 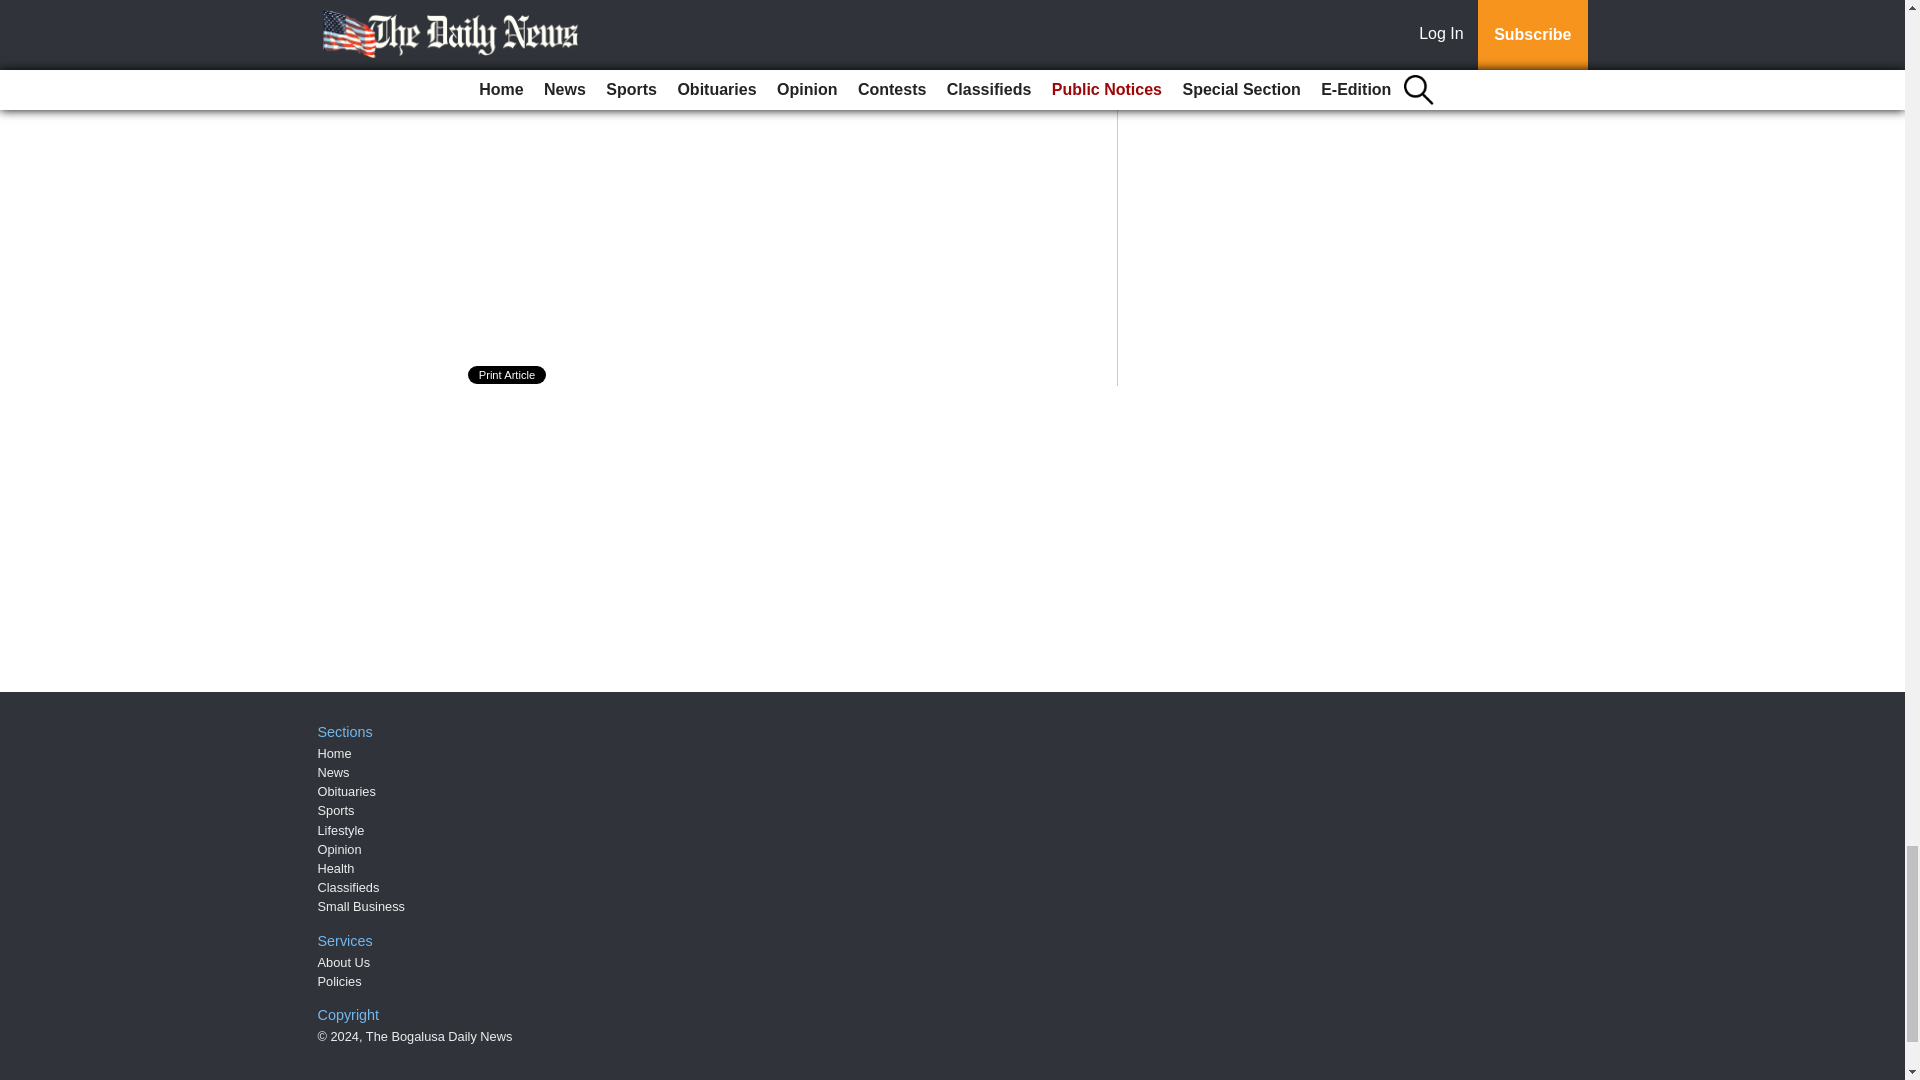 I want to click on Sports, so click(x=336, y=810).